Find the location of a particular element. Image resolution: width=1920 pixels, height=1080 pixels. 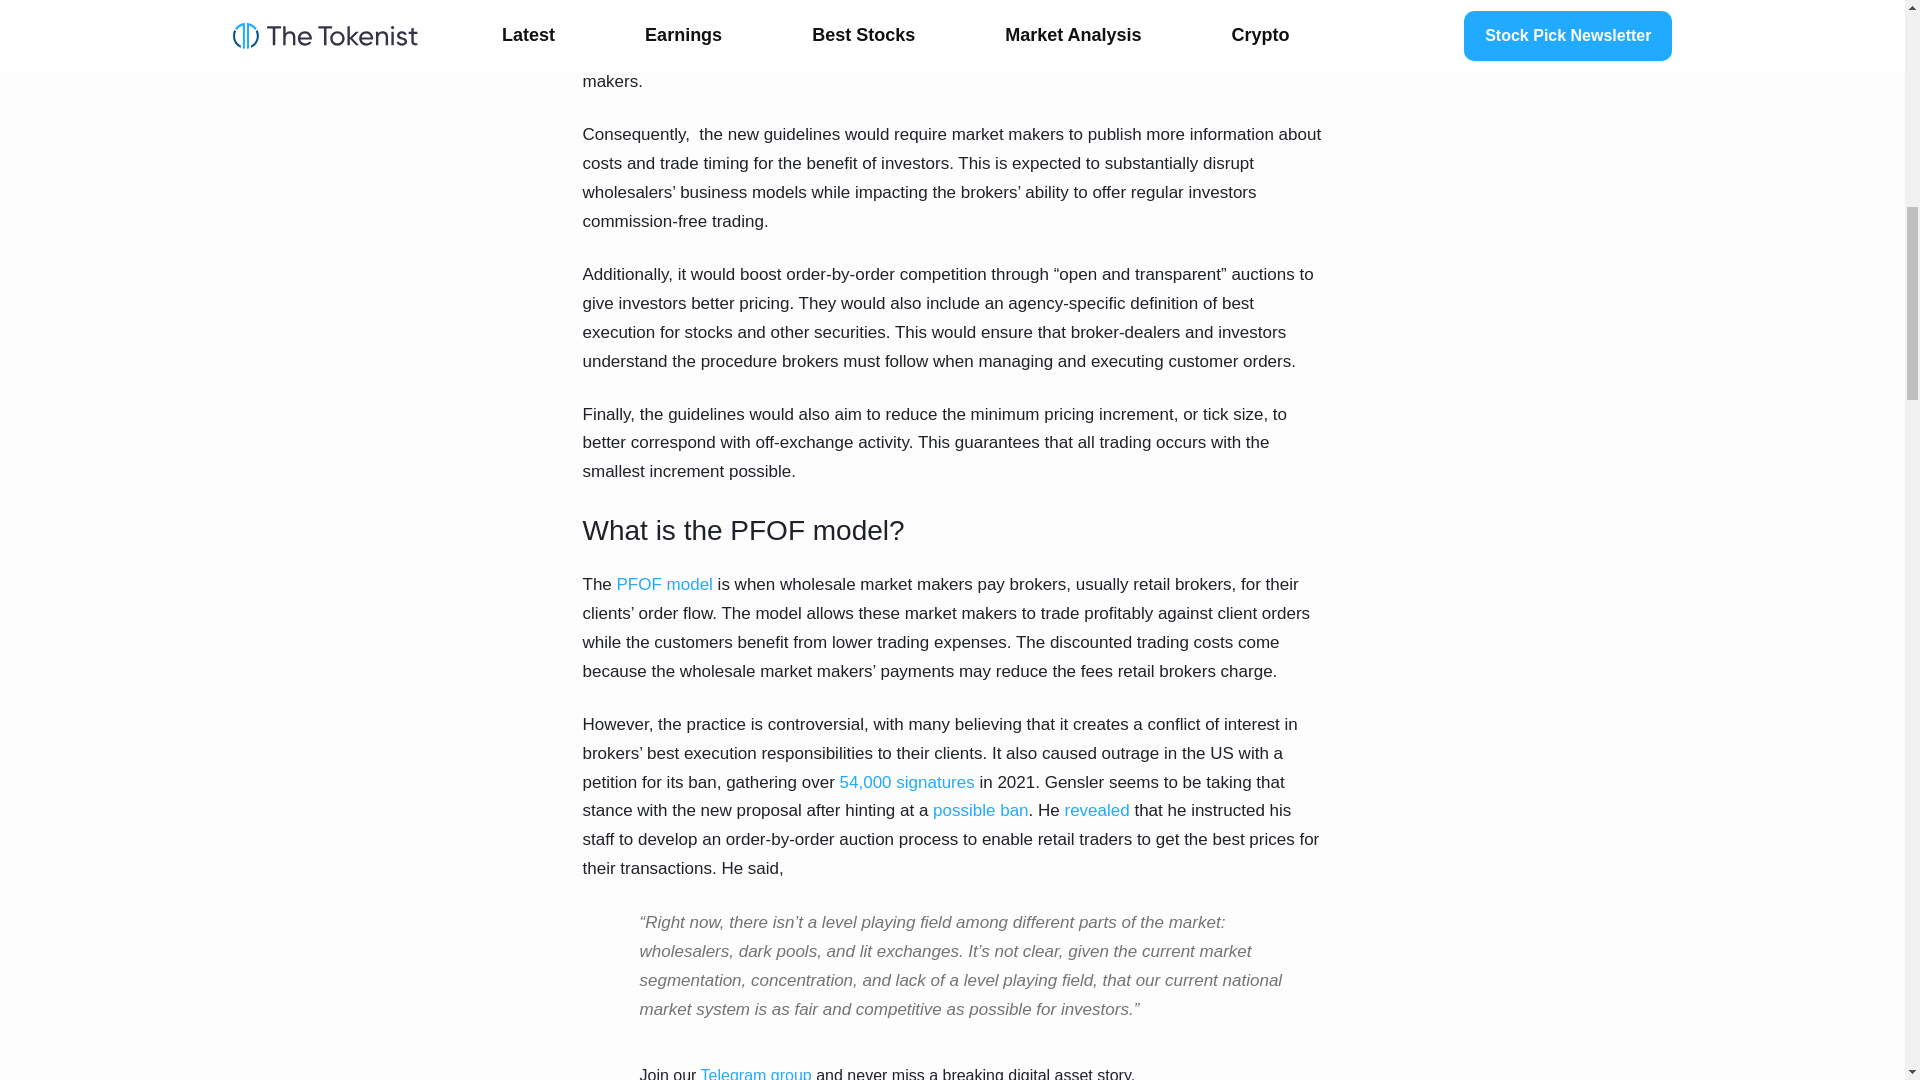

possible ban is located at coordinates (980, 810).